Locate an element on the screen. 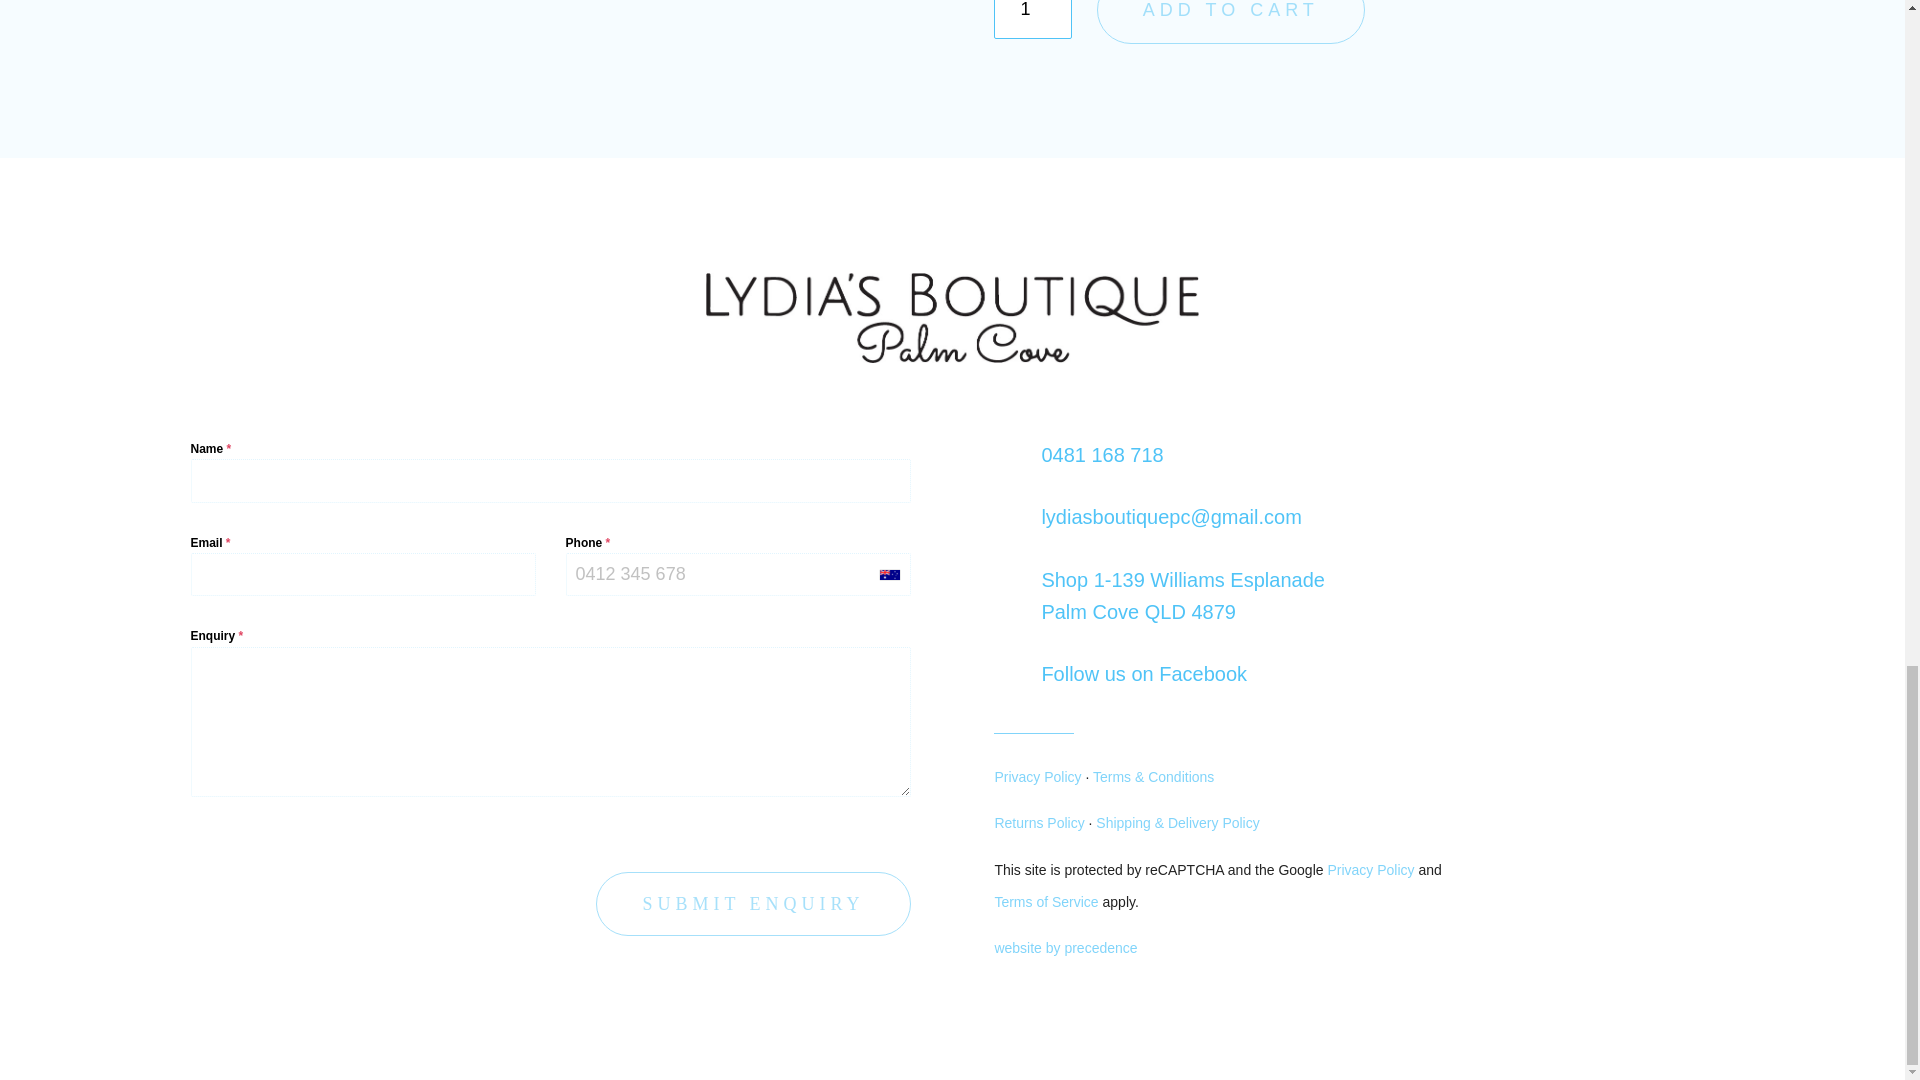 The width and height of the screenshot is (1920, 1080). 1 is located at coordinates (1032, 18).